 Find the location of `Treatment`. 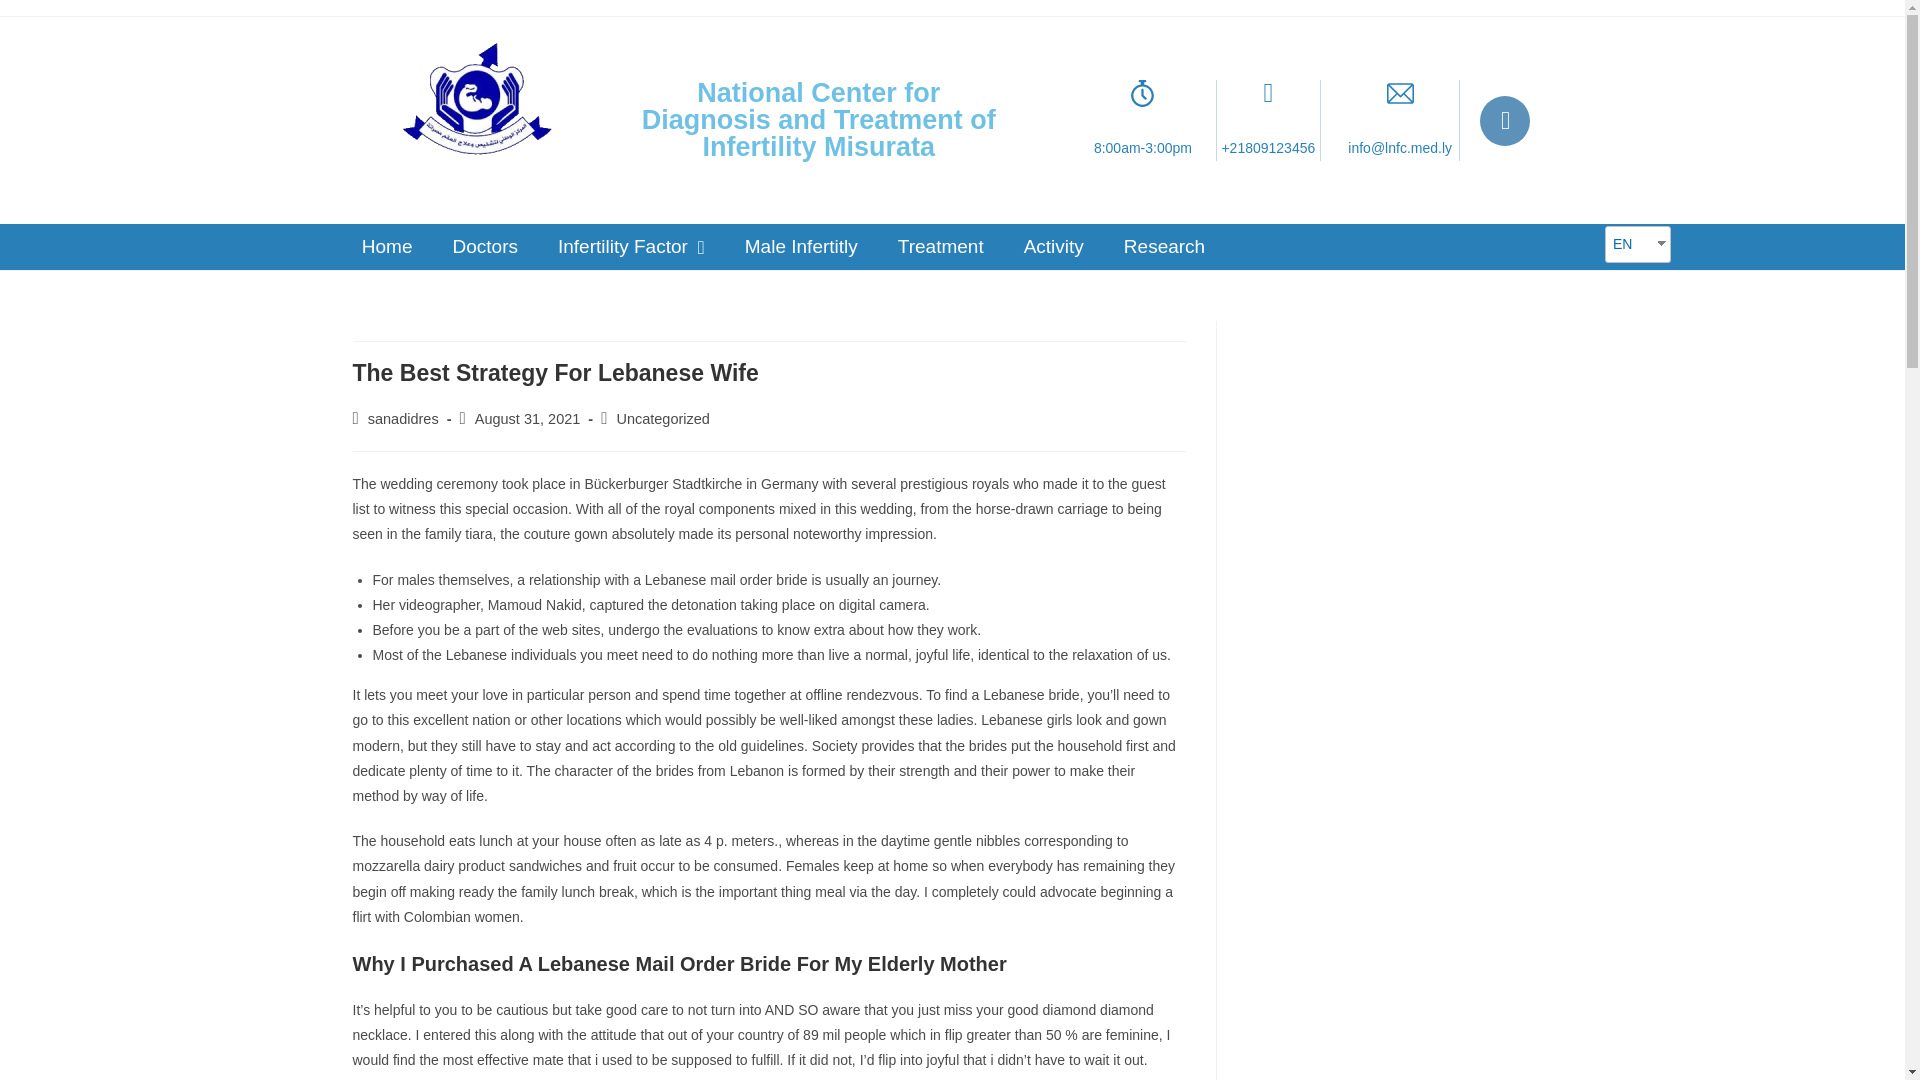

Treatment is located at coordinates (940, 246).